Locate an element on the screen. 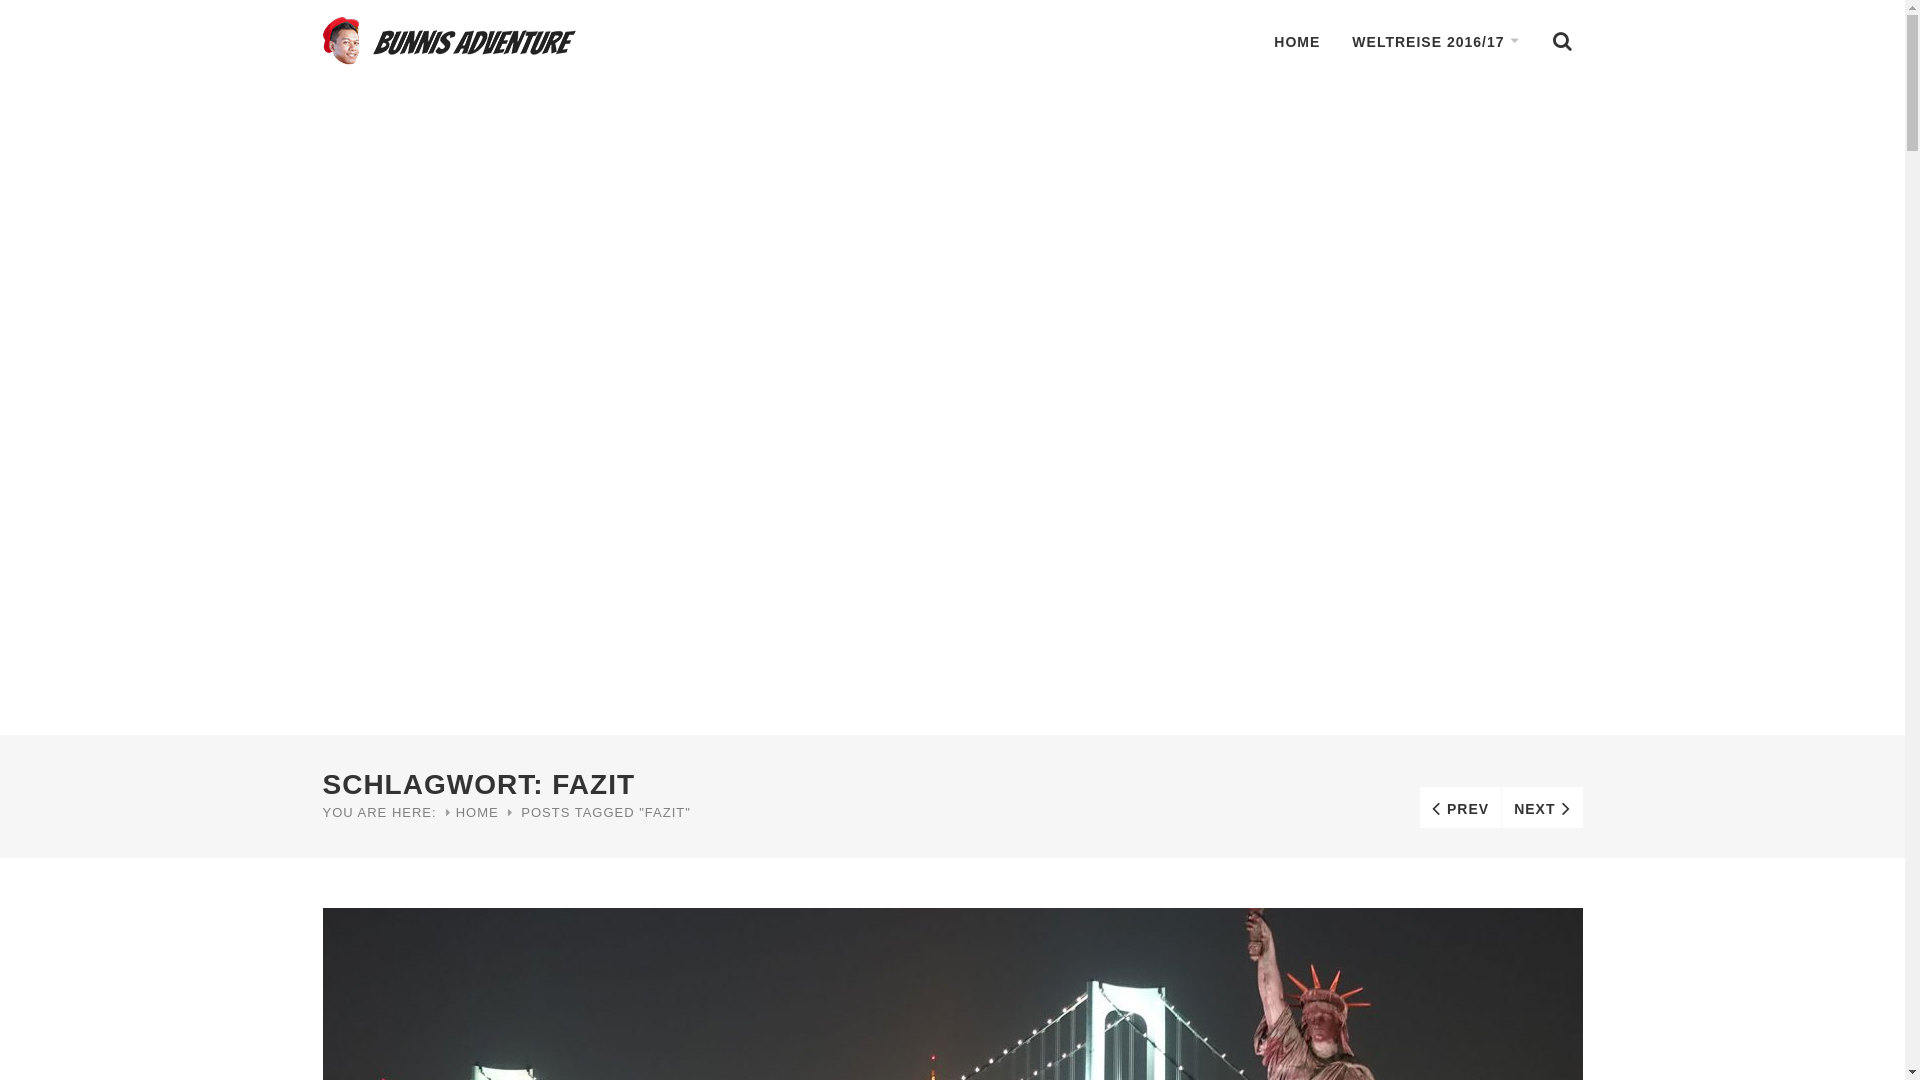  HOME is located at coordinates (1297, 42).